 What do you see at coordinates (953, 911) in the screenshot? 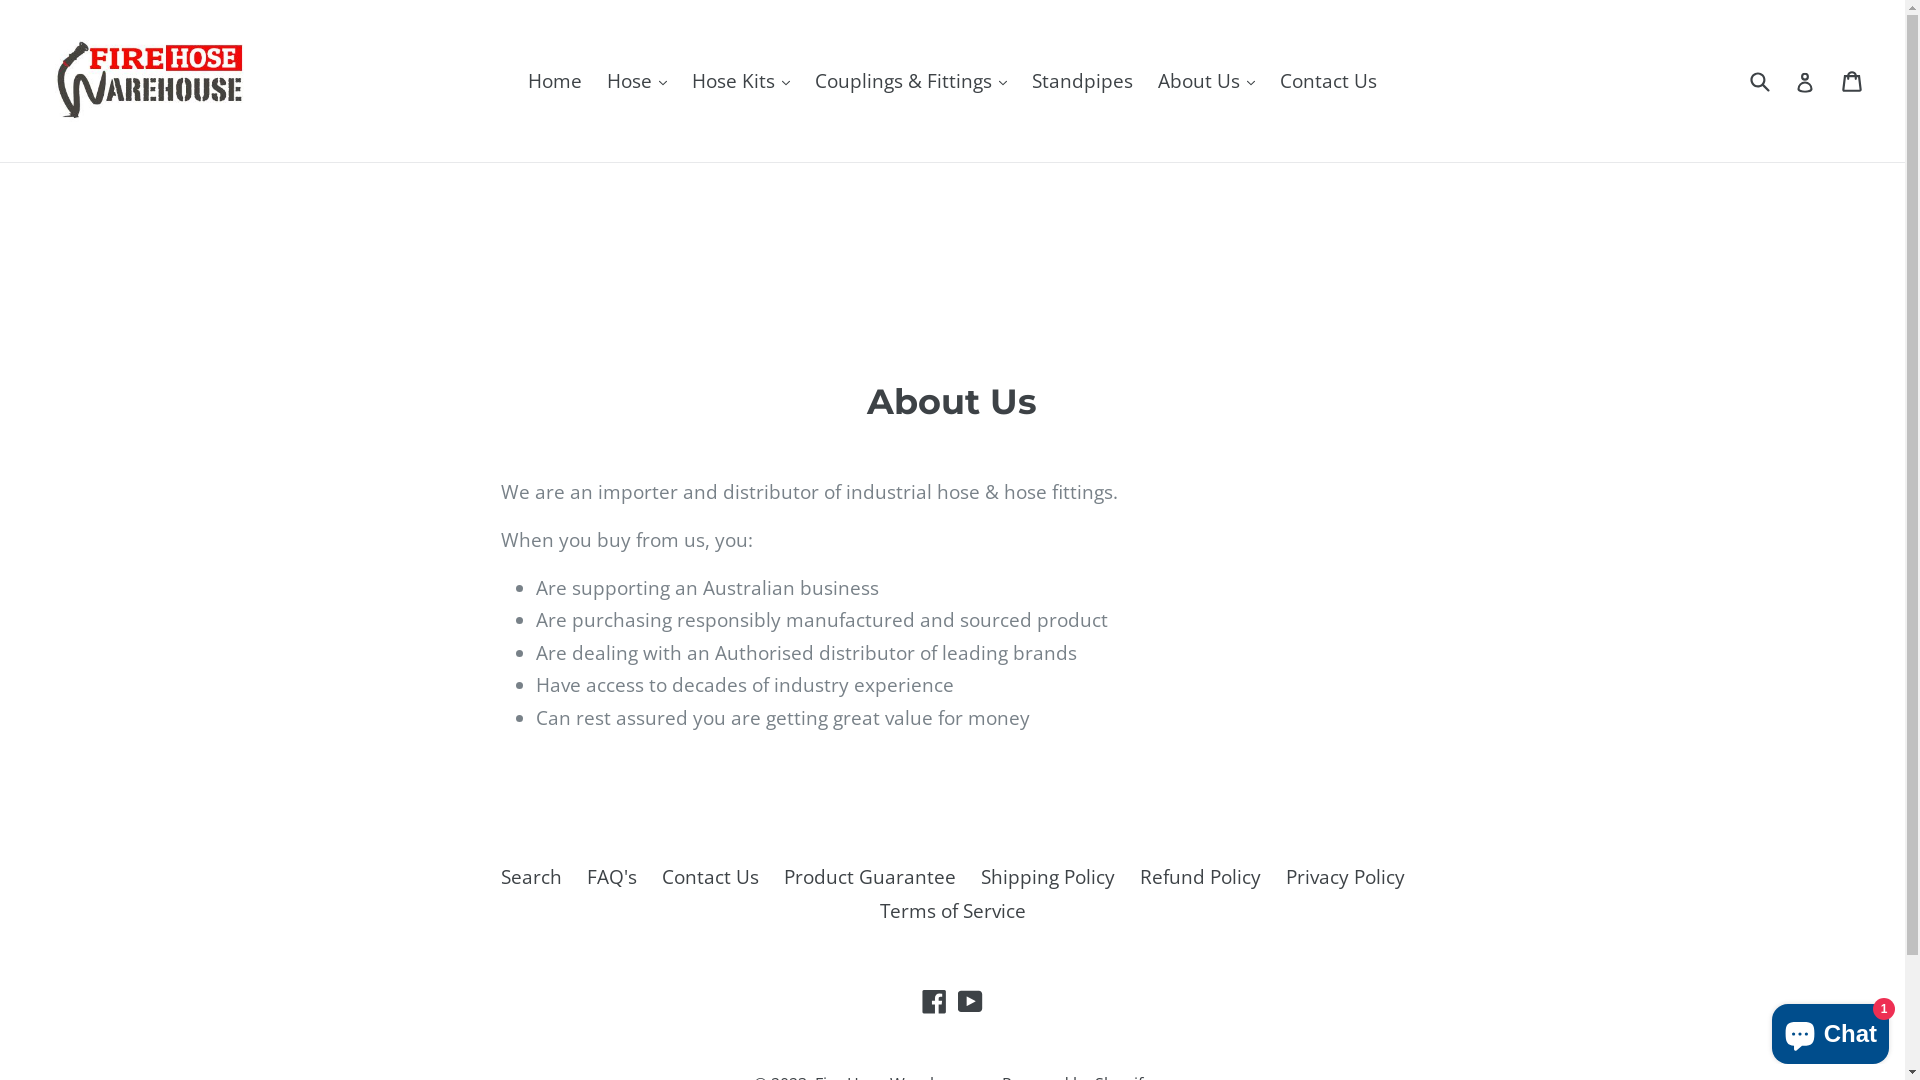
I see `Terms of Service` at bounding box center [953, 911].